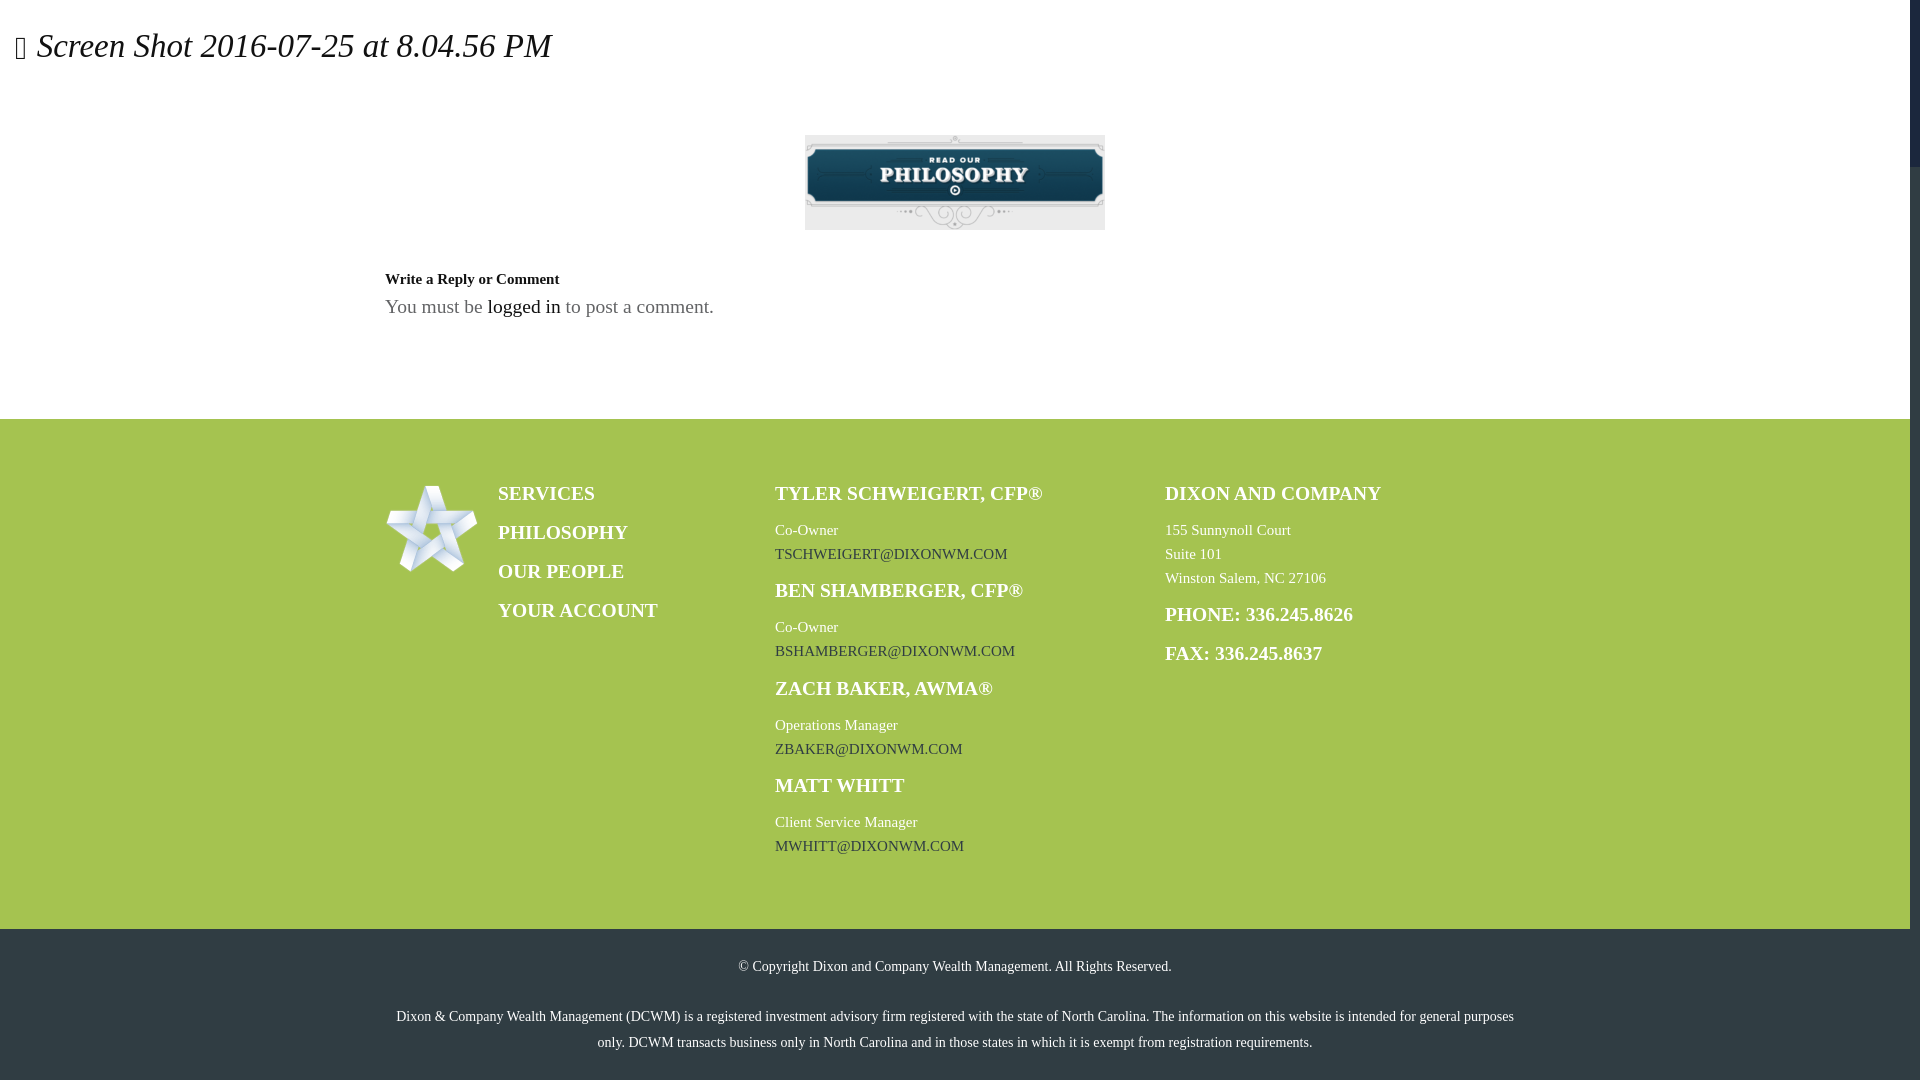 This screenshot has width=1920, height=1080. I want to click on SERVICES, so click(546, 493).